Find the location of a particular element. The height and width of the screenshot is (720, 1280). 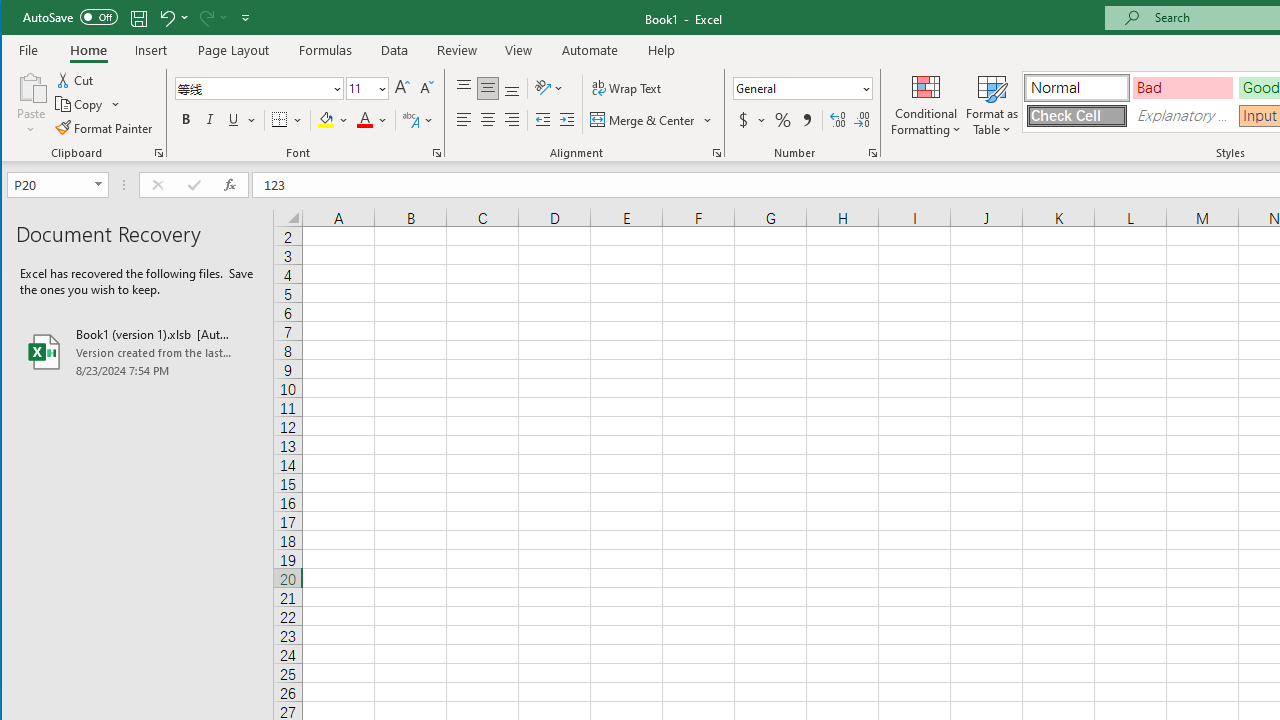

Font is located at coordinates (260, 88).